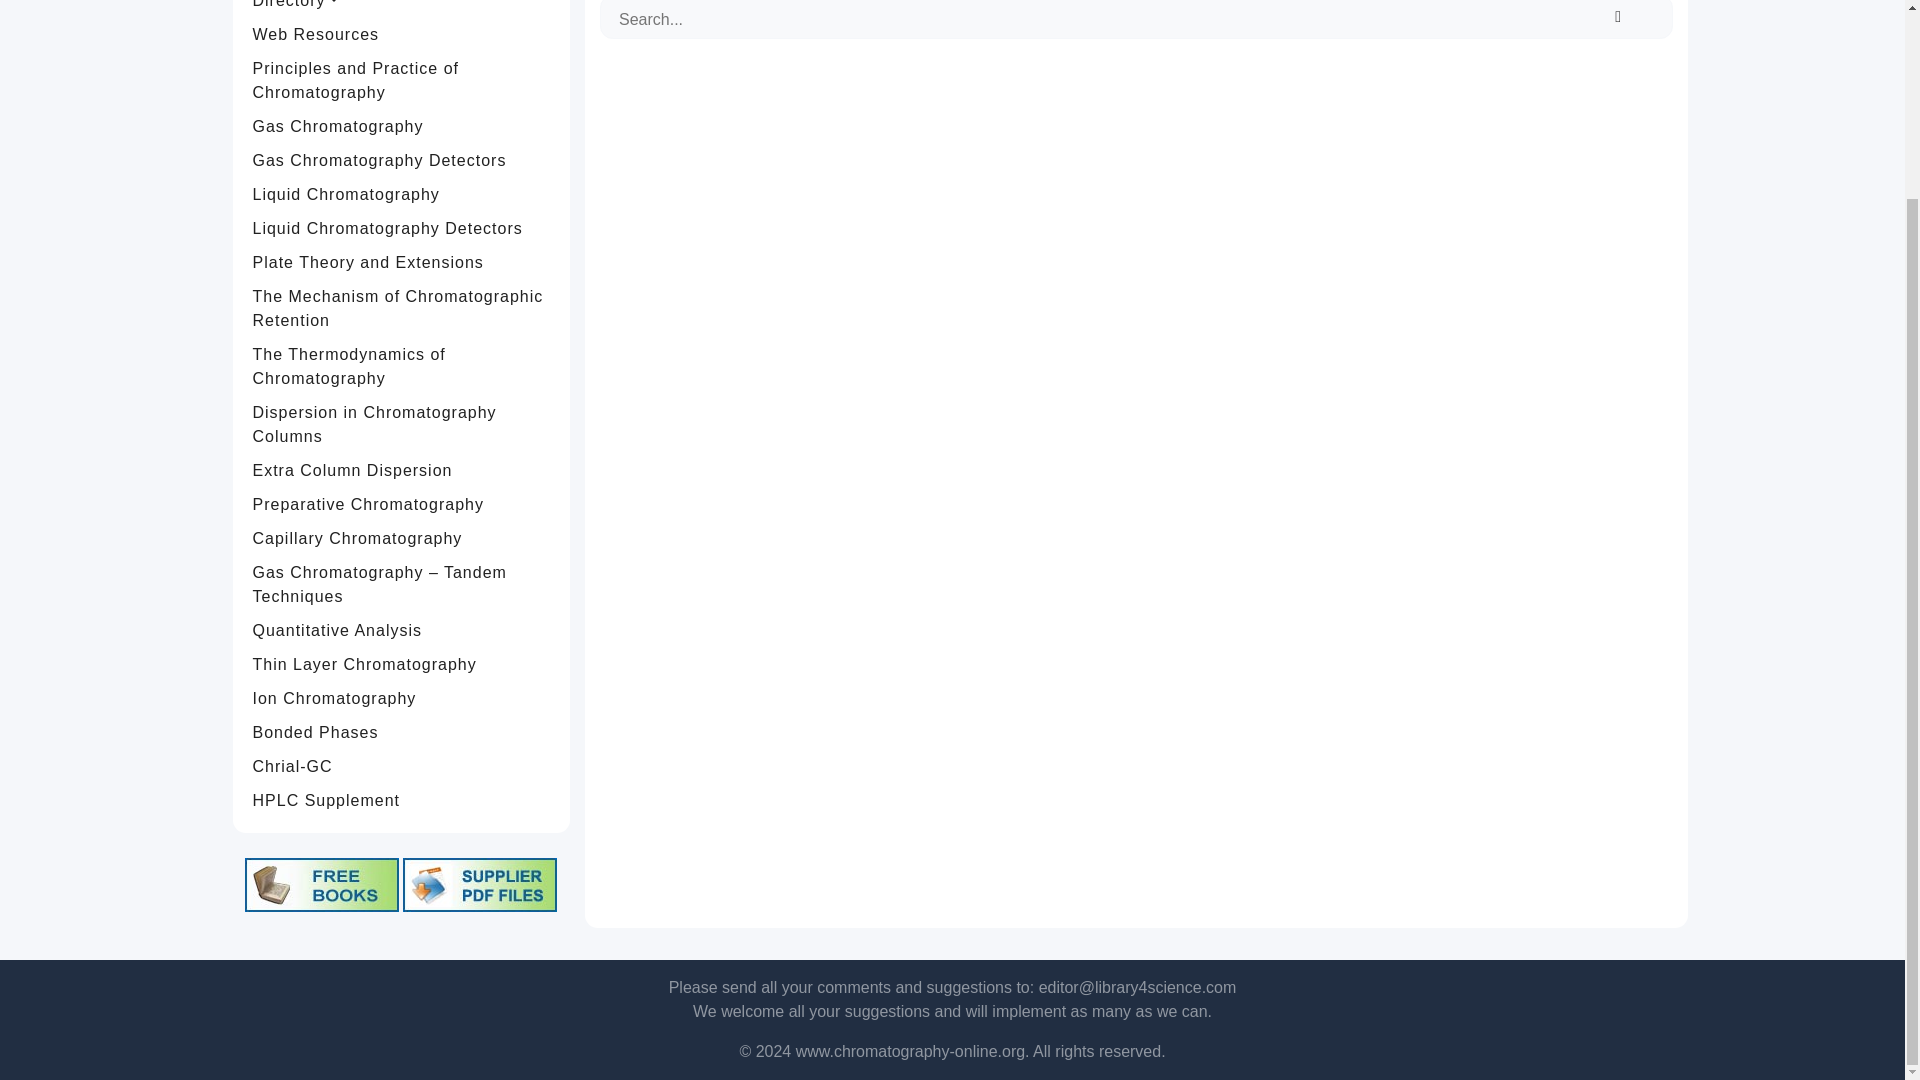 Image resolution: width=1920 pixels, height=1080 pixels. I want to click on Preparative Chromatography, so click(402, 504).